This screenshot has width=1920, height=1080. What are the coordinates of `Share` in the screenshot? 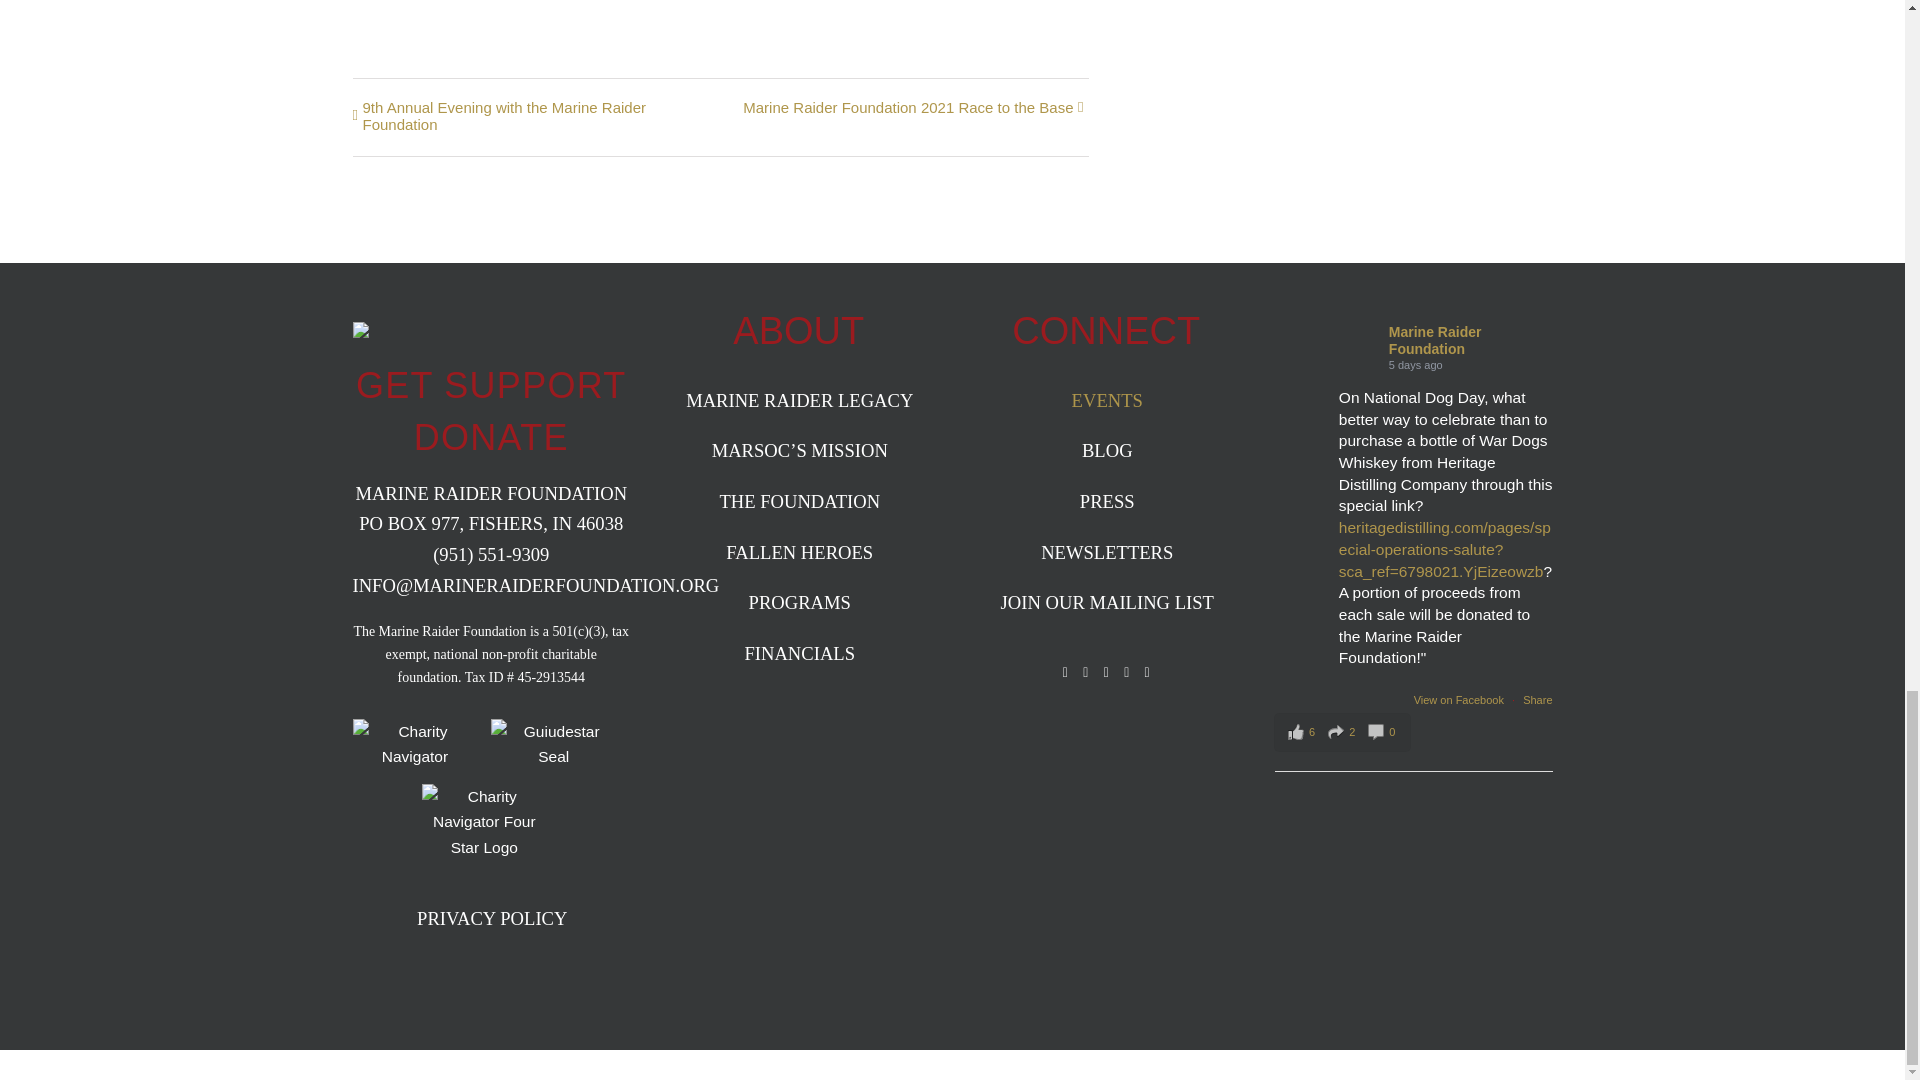 It's located at (1536, 700).